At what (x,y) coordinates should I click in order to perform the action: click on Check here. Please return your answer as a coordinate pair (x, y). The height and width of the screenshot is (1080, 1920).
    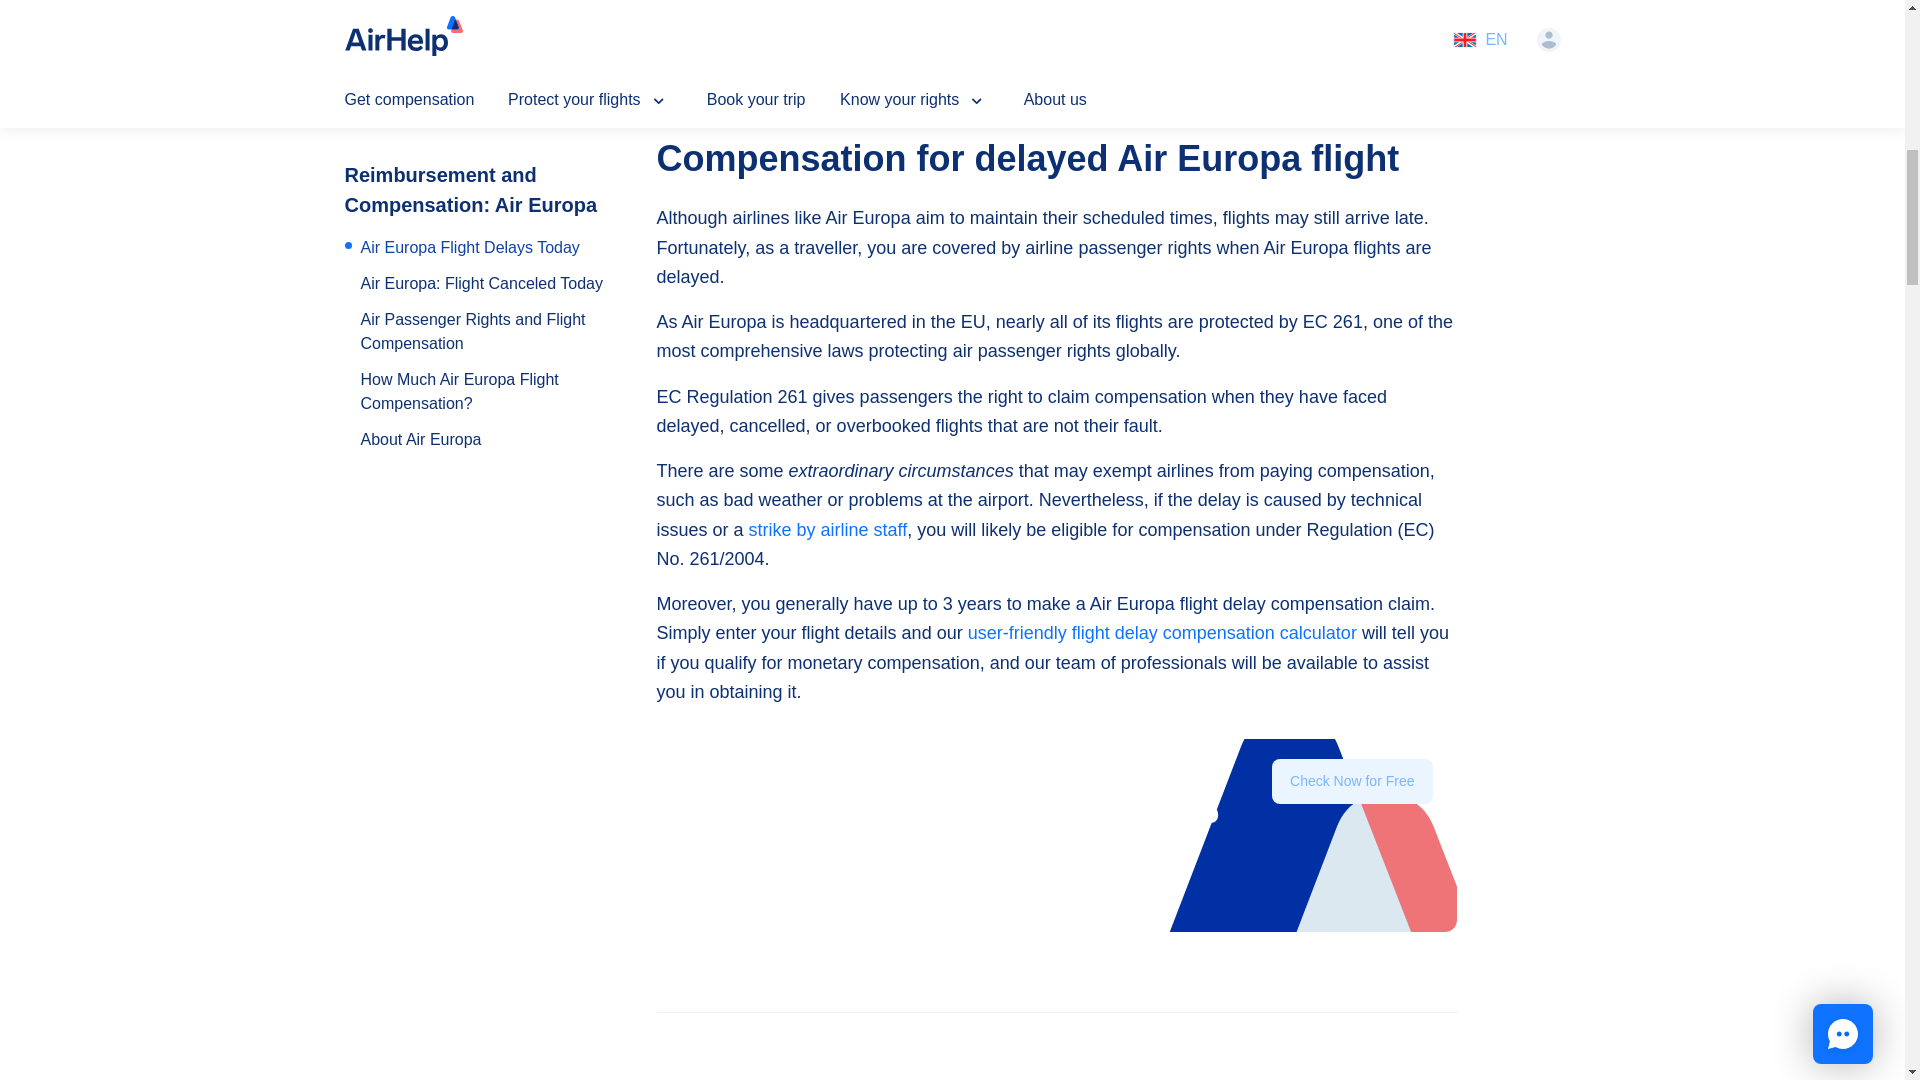
    Looking at the image, I should click on (873, 20).